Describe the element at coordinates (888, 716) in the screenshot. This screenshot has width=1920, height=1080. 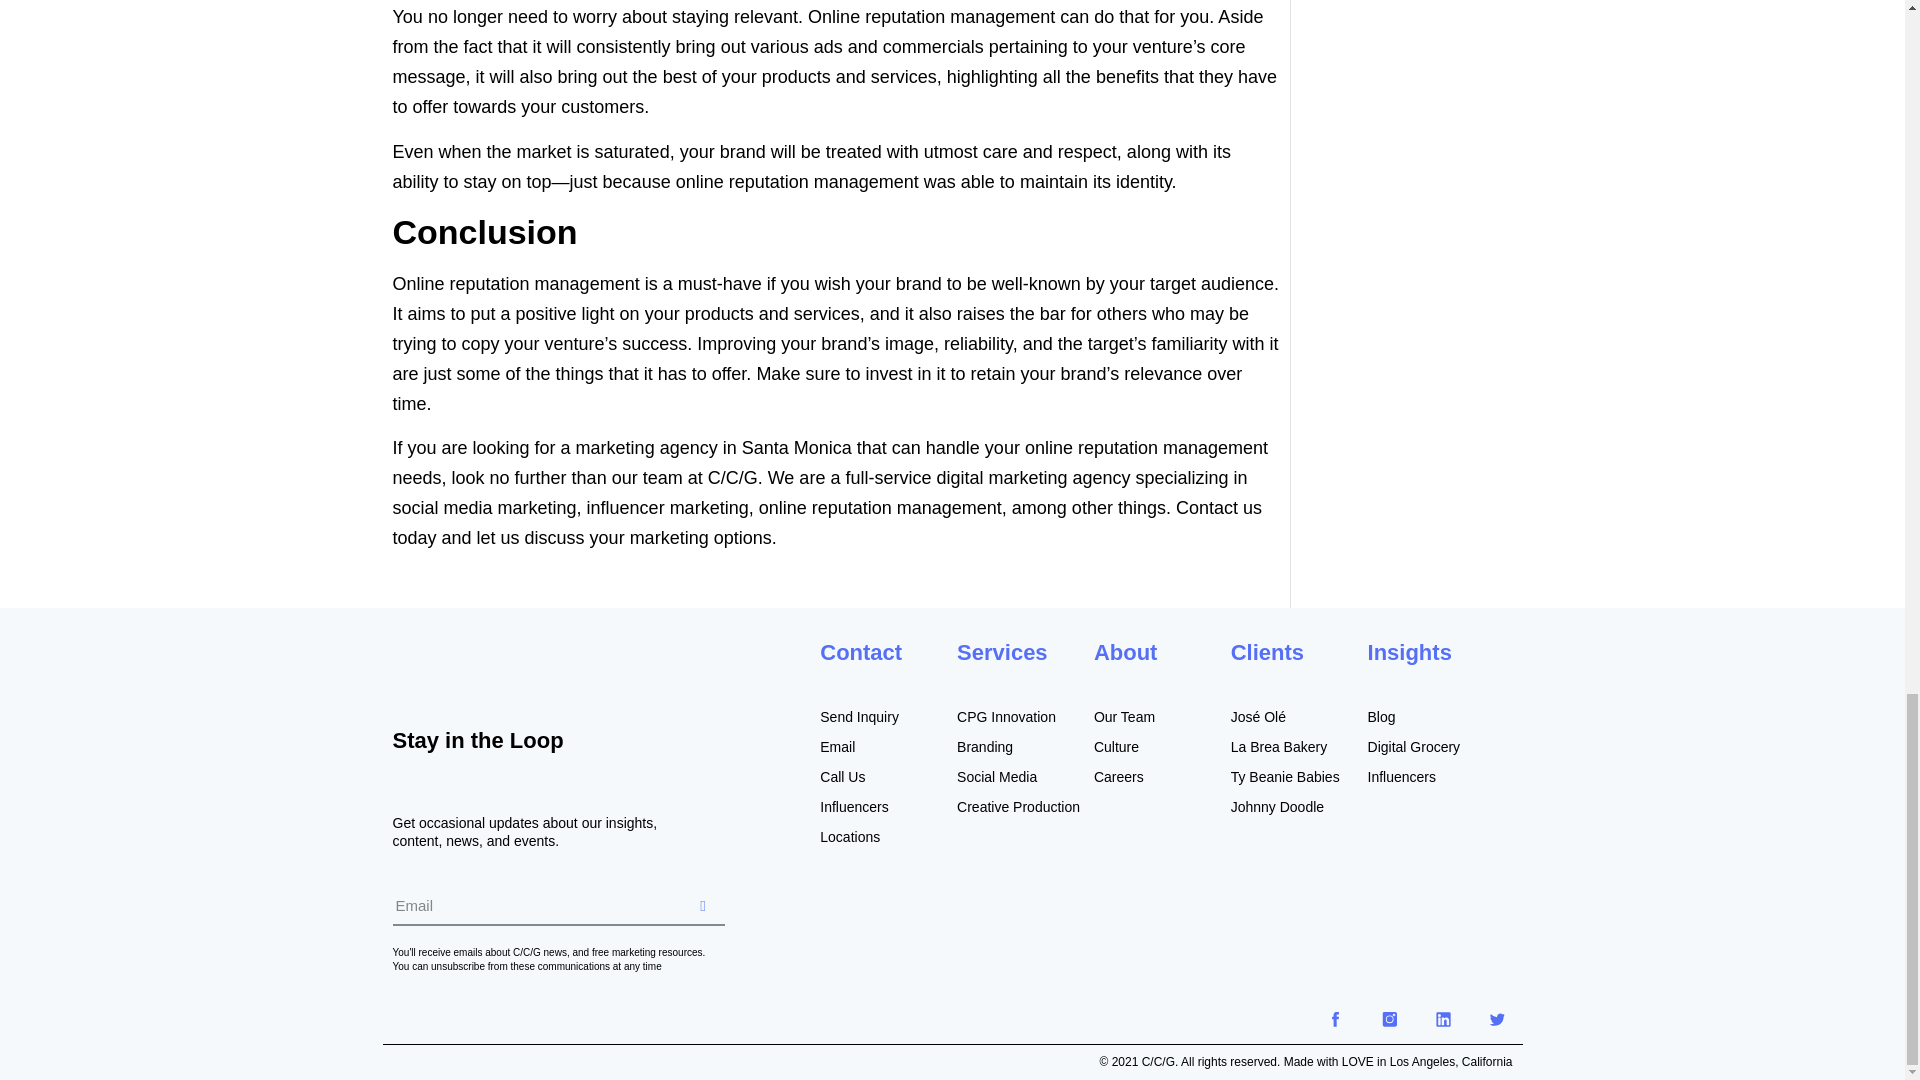
I see `Send Inquiry` at that location.